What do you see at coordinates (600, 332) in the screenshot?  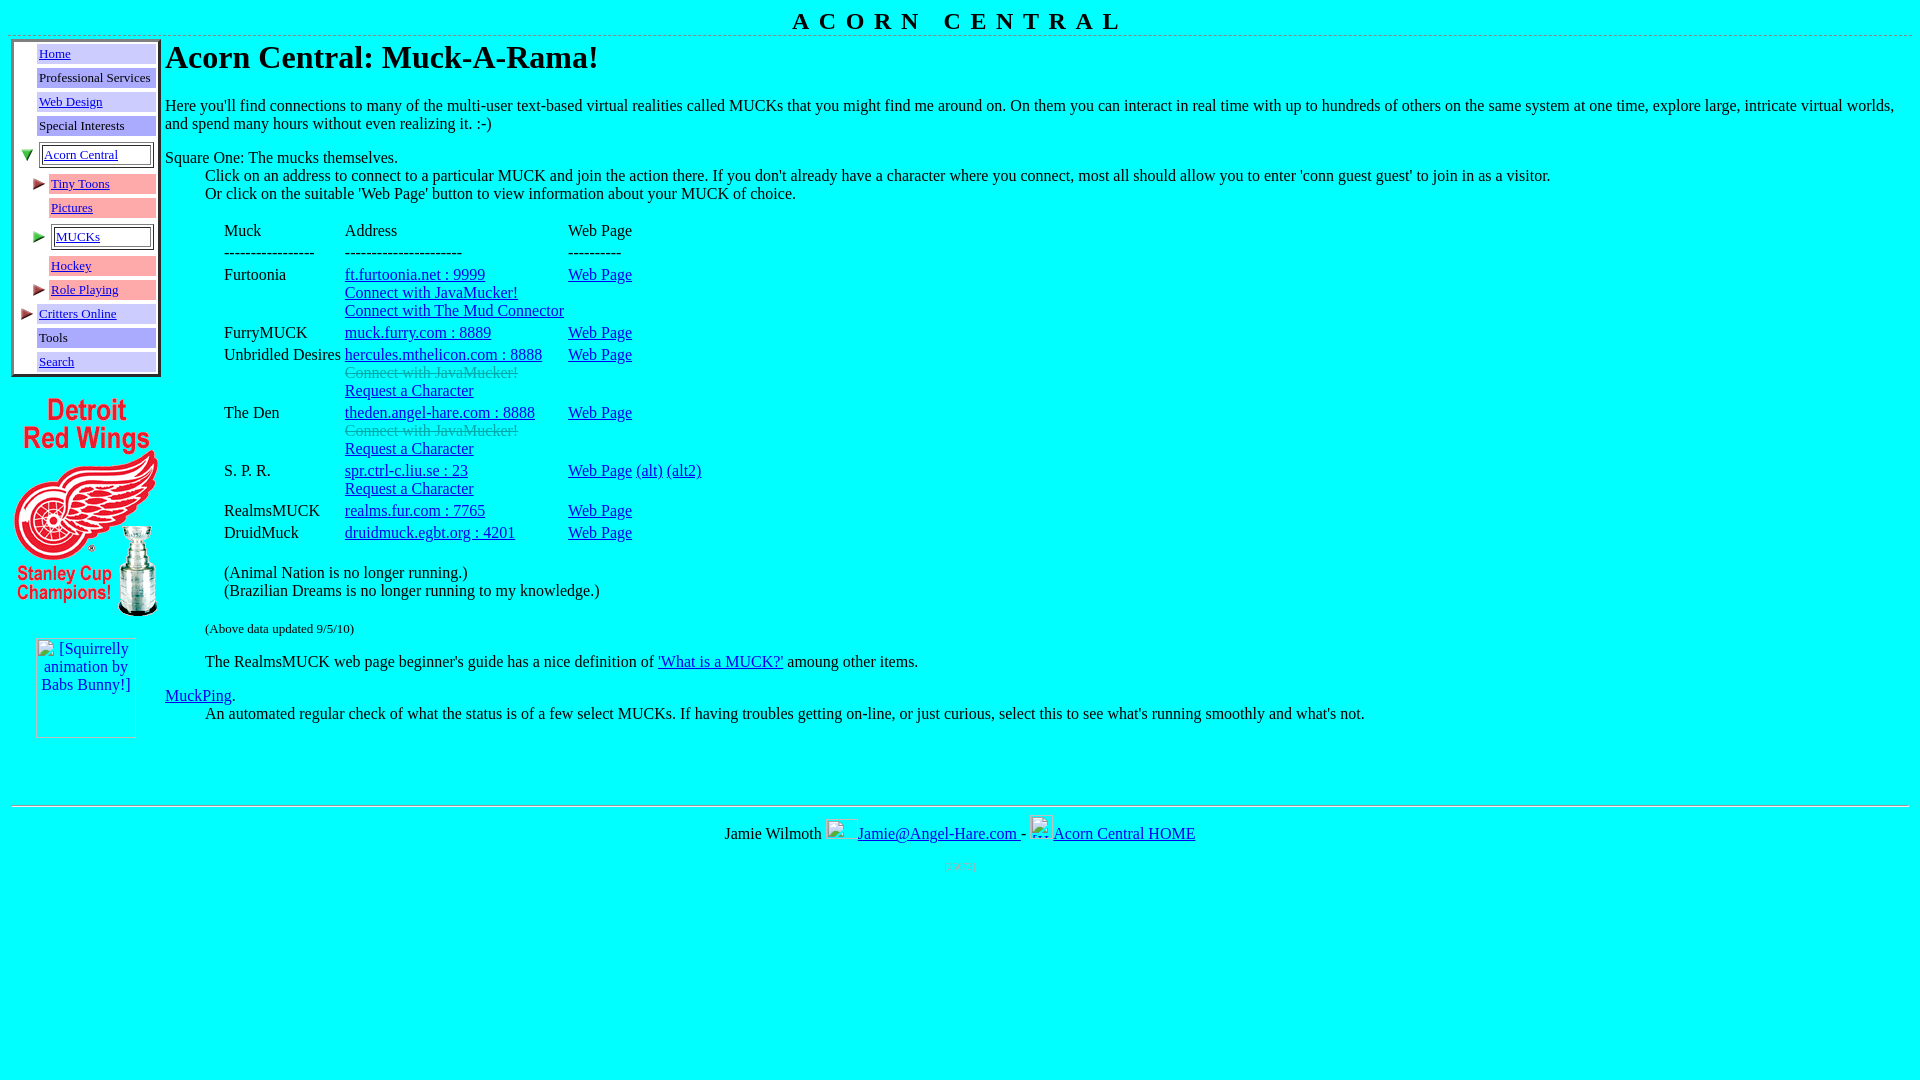 I see `Web Page` at bounding box center [600, 332].